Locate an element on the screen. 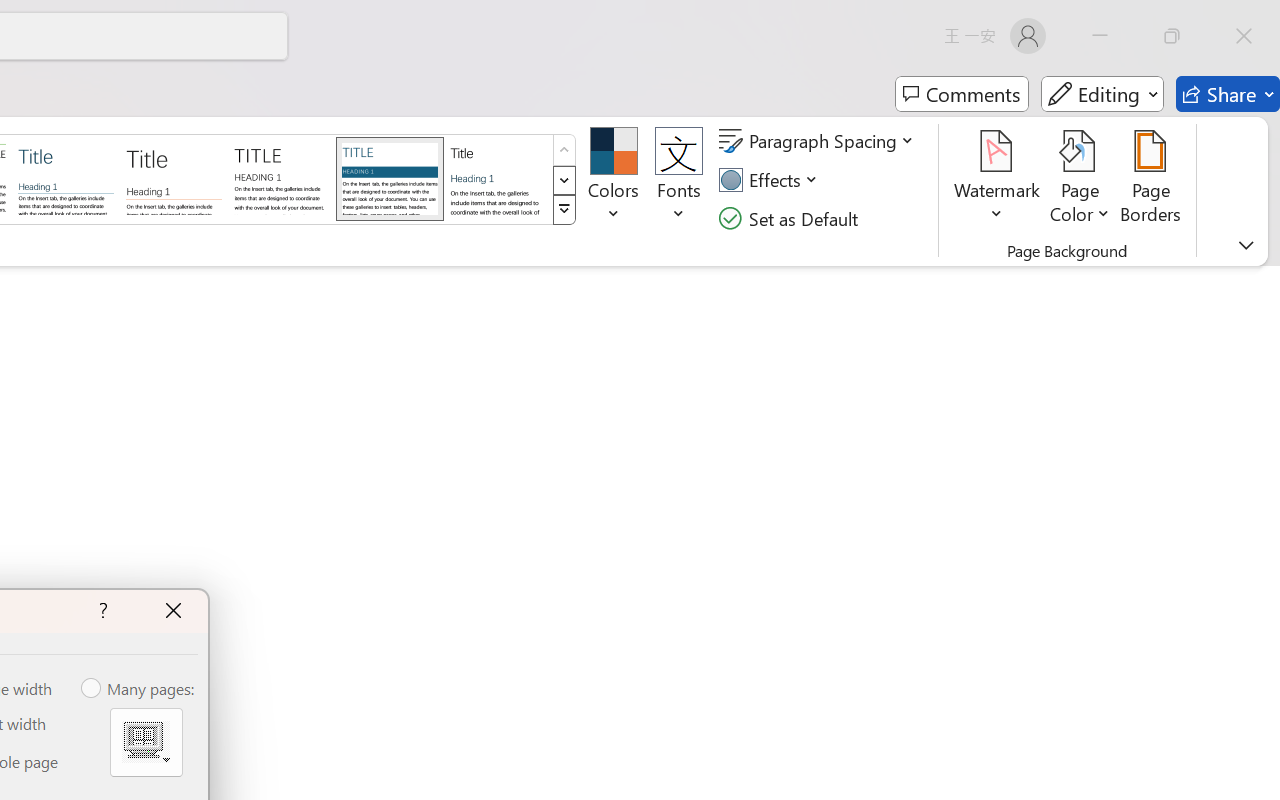  Lines (Simple) is located at coordinates (66, 178).